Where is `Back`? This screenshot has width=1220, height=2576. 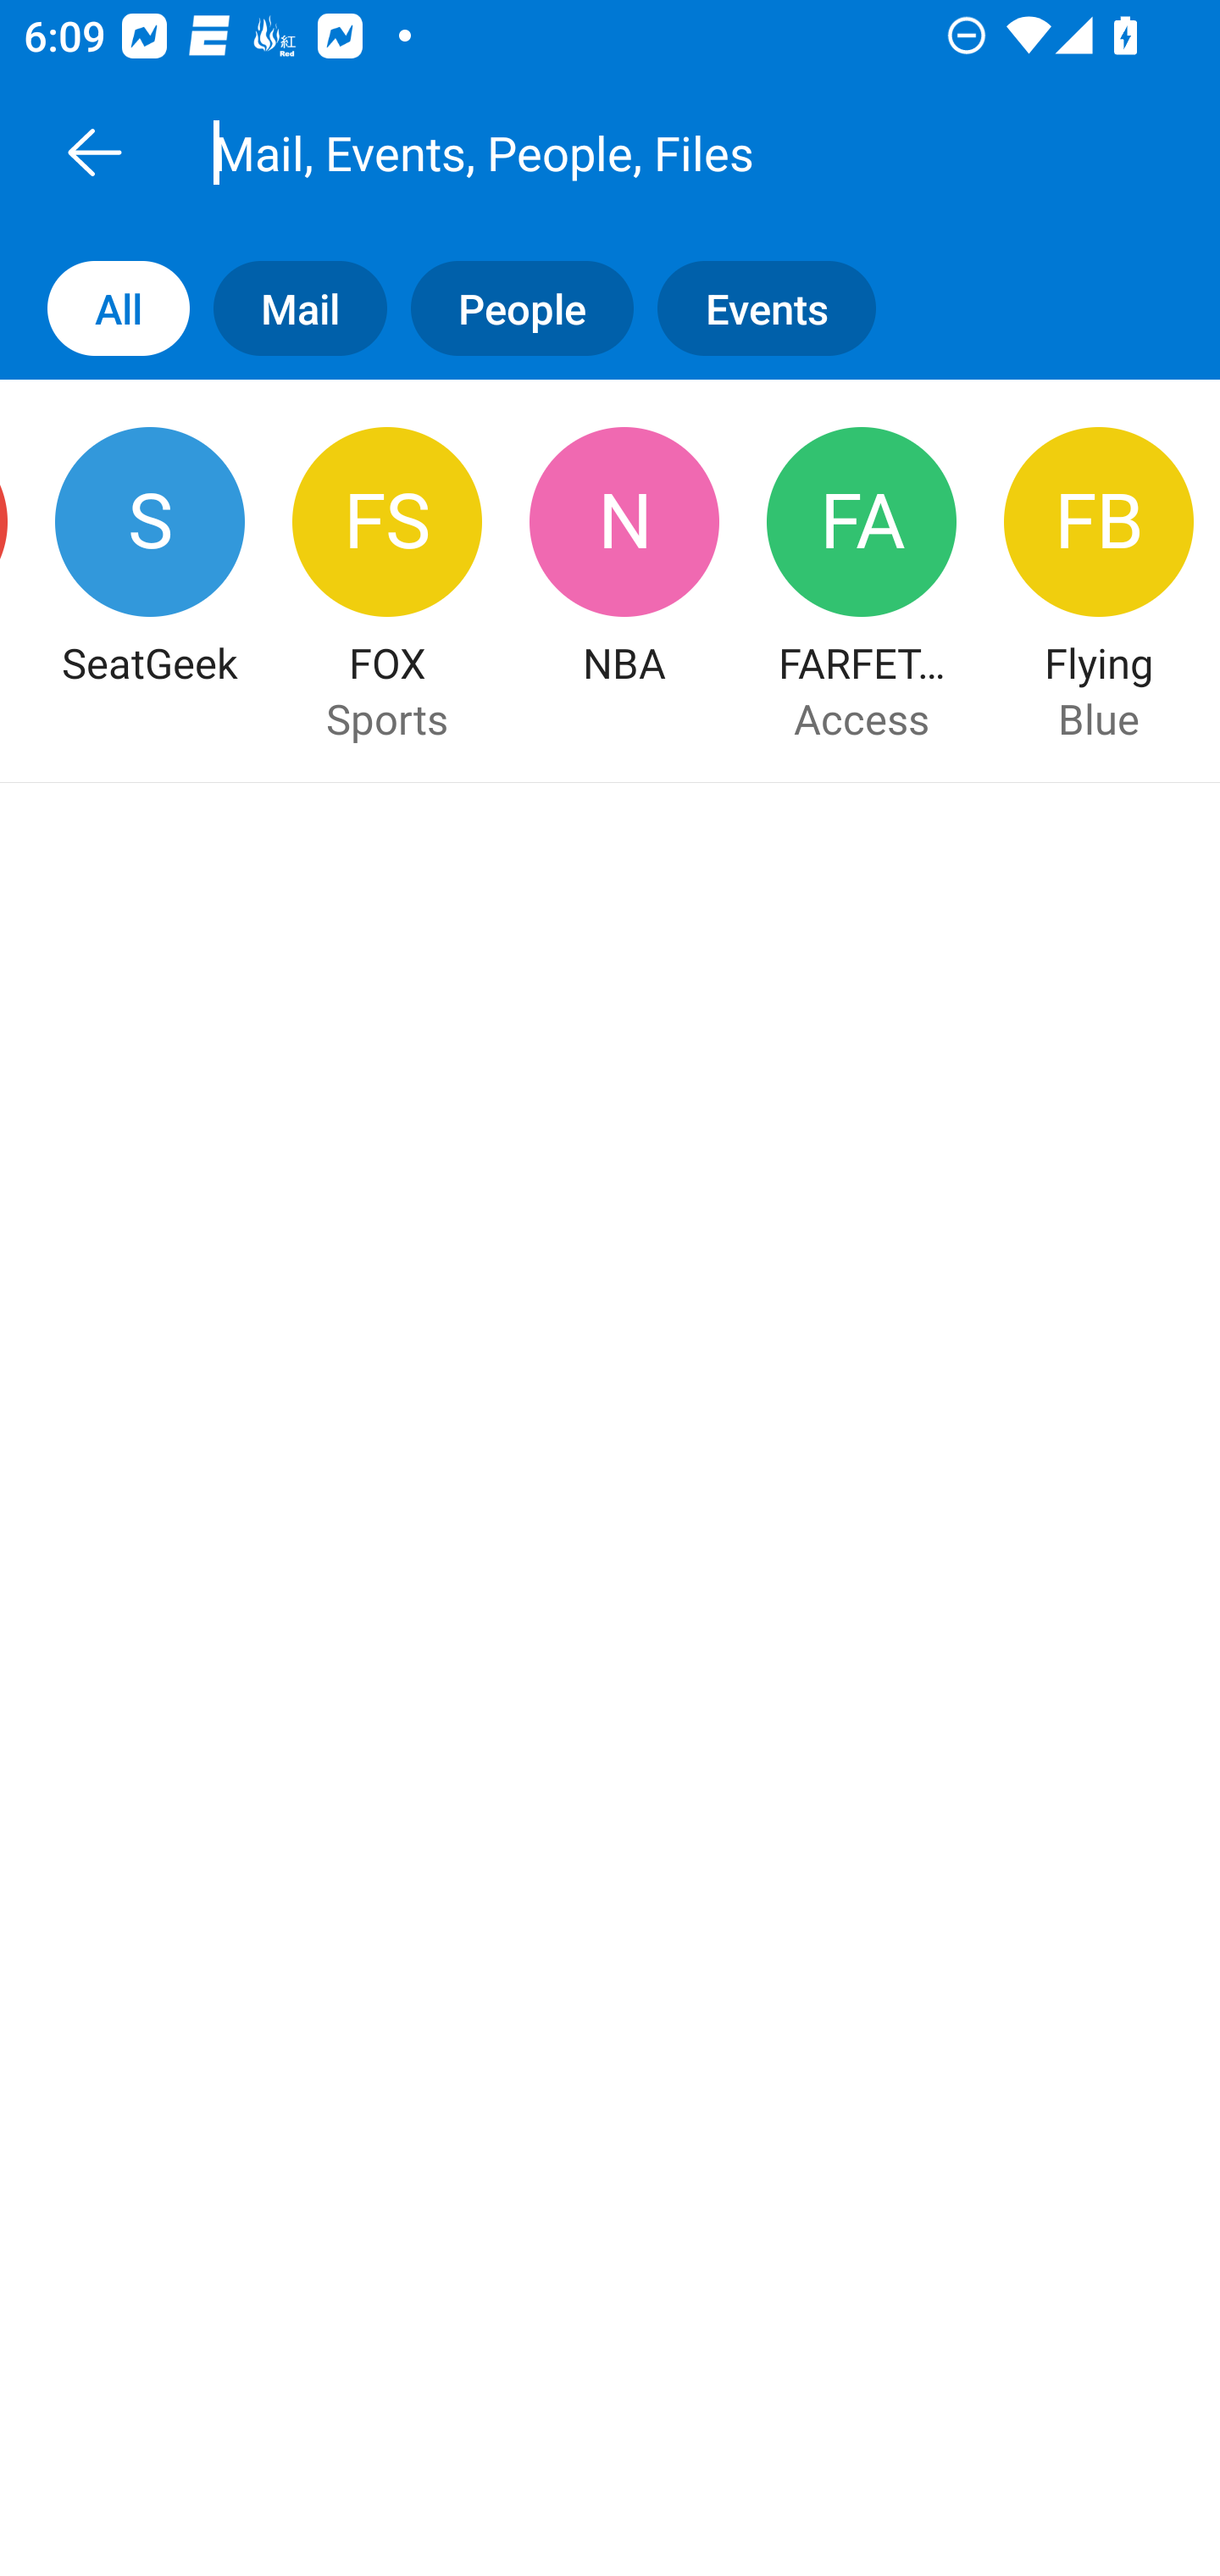 Back is located at coordinates (94, 152).